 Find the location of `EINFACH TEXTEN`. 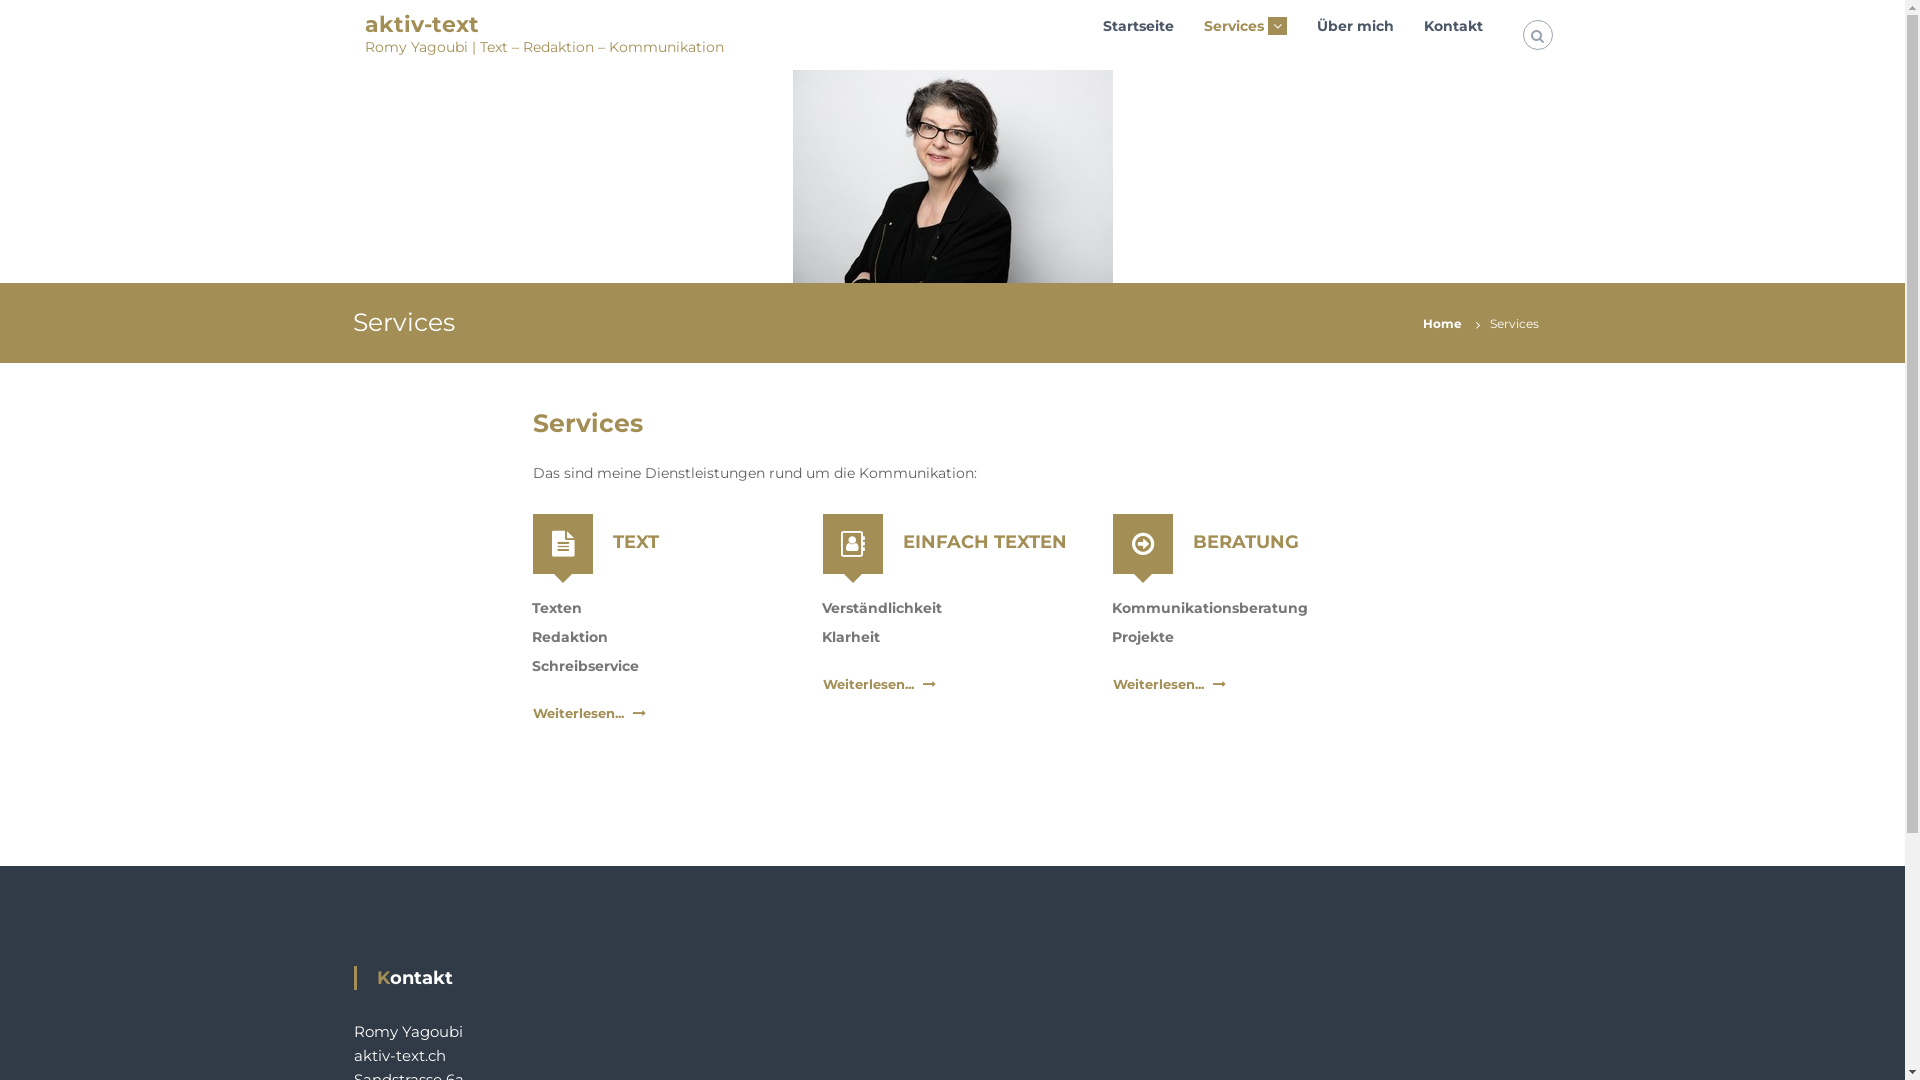

EINFACH TEXTEN is located at coordinates (984, 541).